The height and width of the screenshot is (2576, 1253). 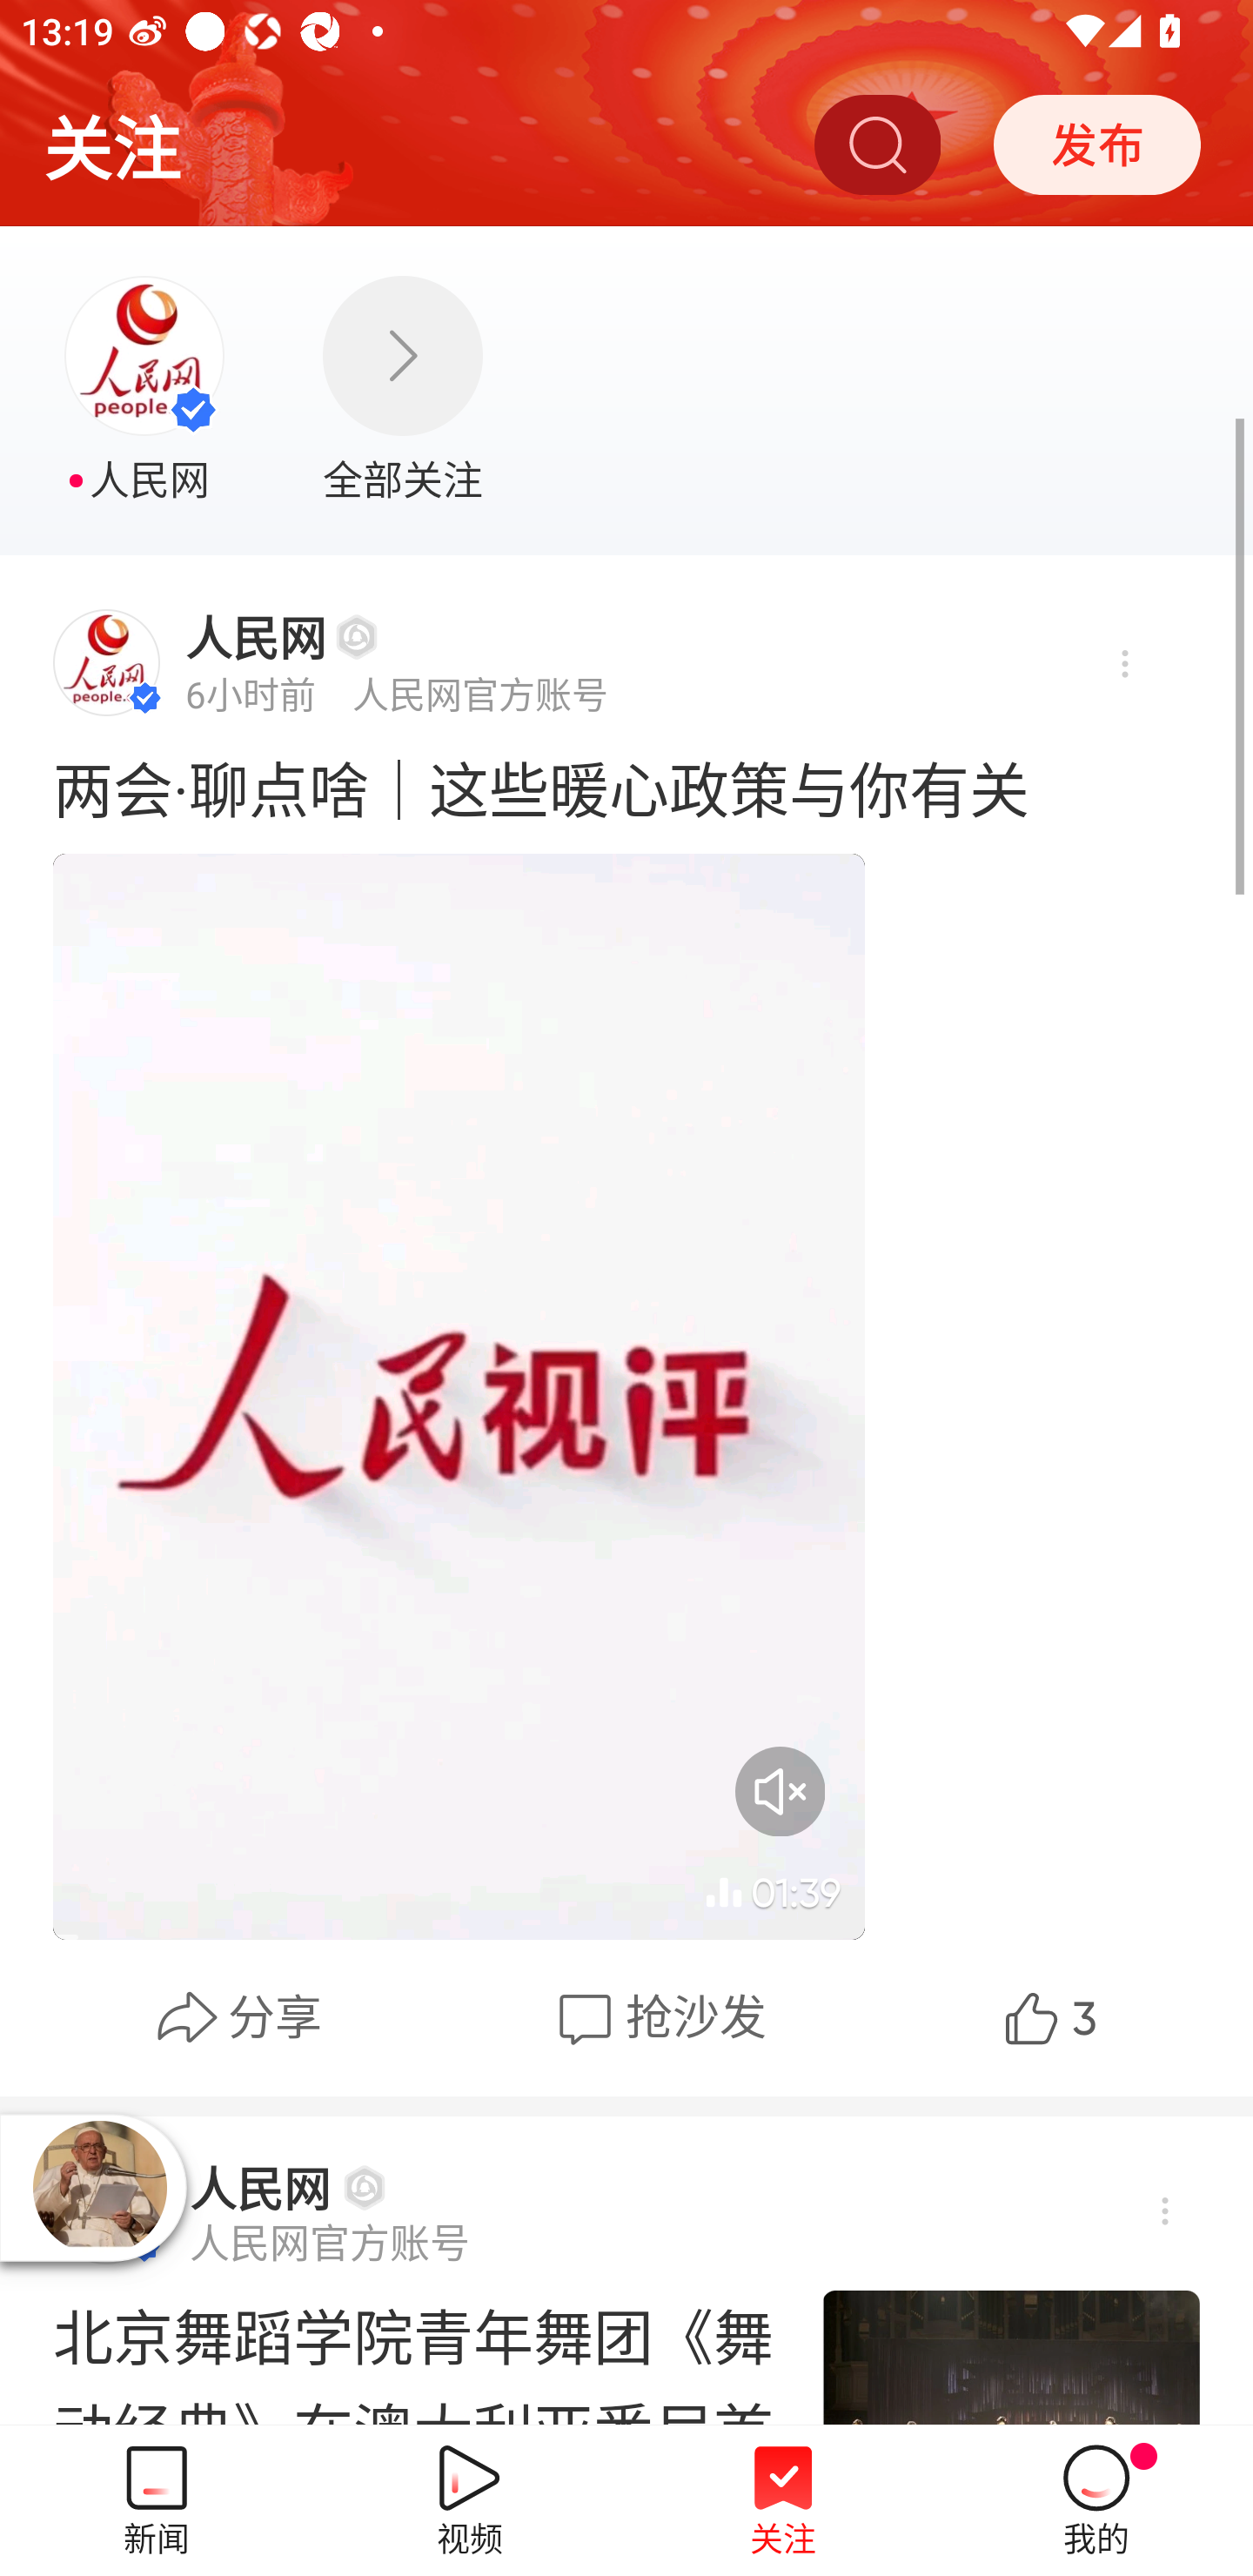 I want to click on 人民网, so click(x=256, y=637).